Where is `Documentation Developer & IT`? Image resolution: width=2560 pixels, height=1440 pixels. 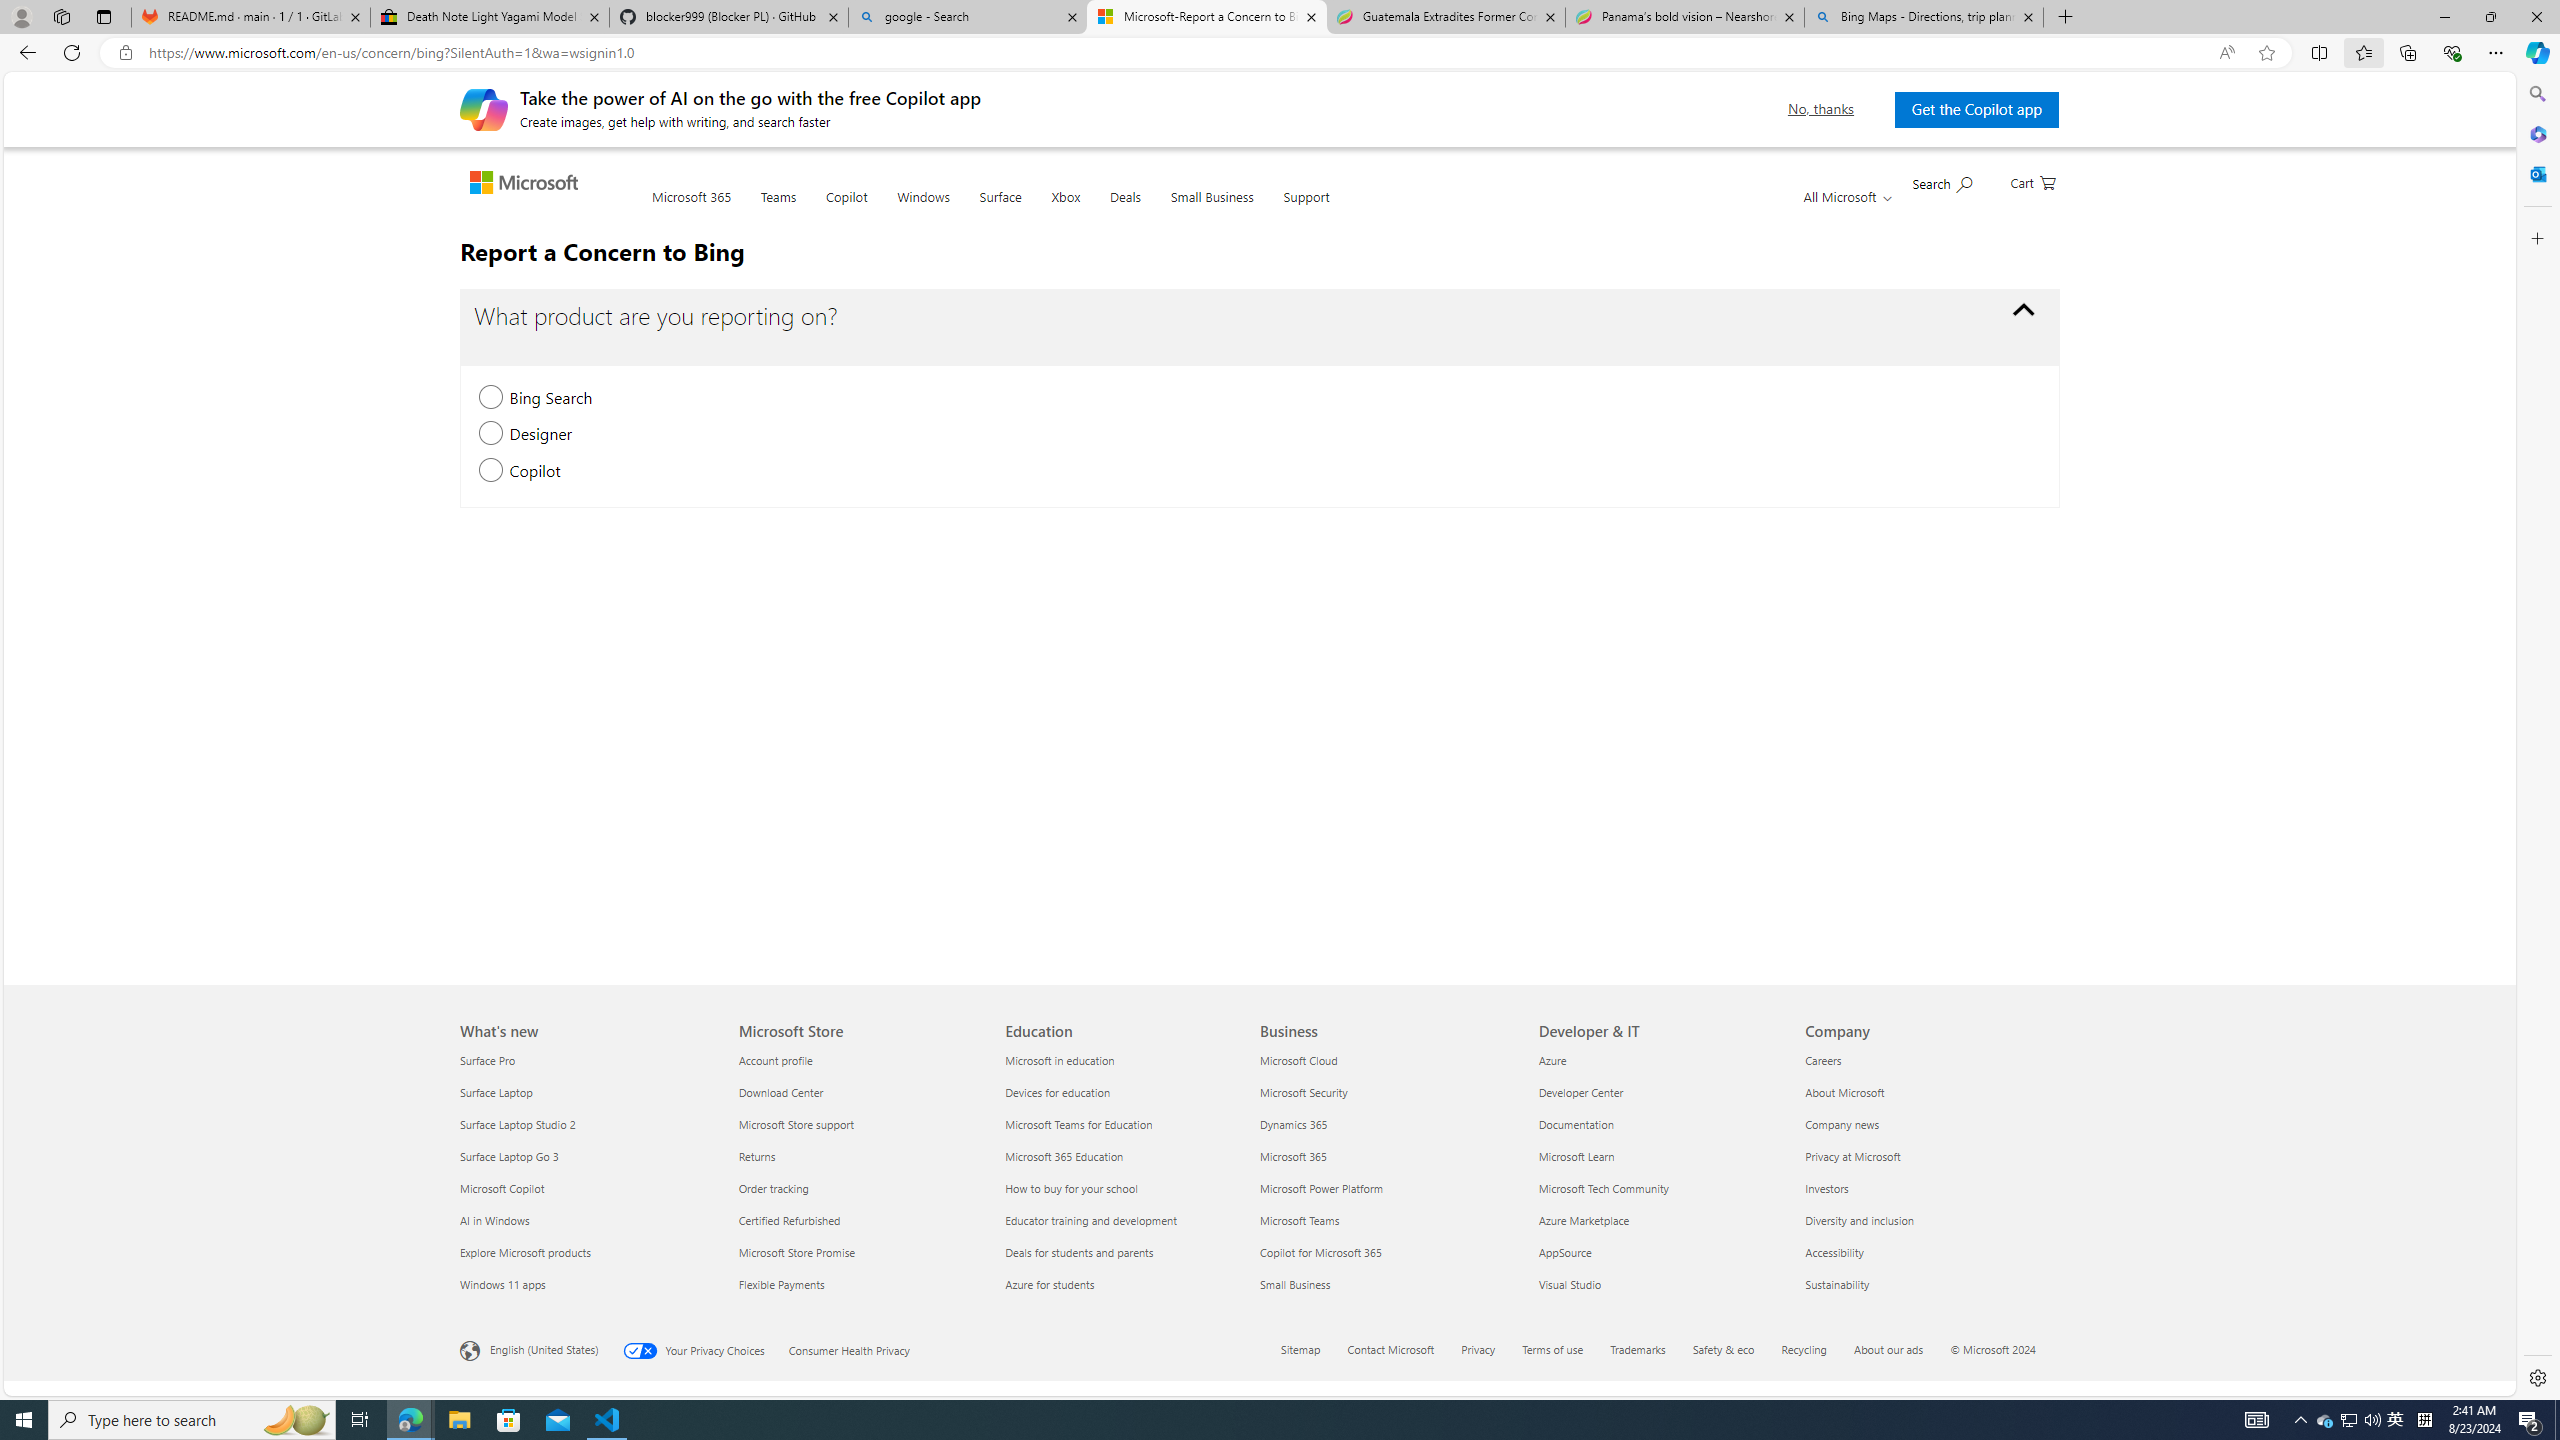 Documentation Developer & IT is located at coordinates (1575, 1124).